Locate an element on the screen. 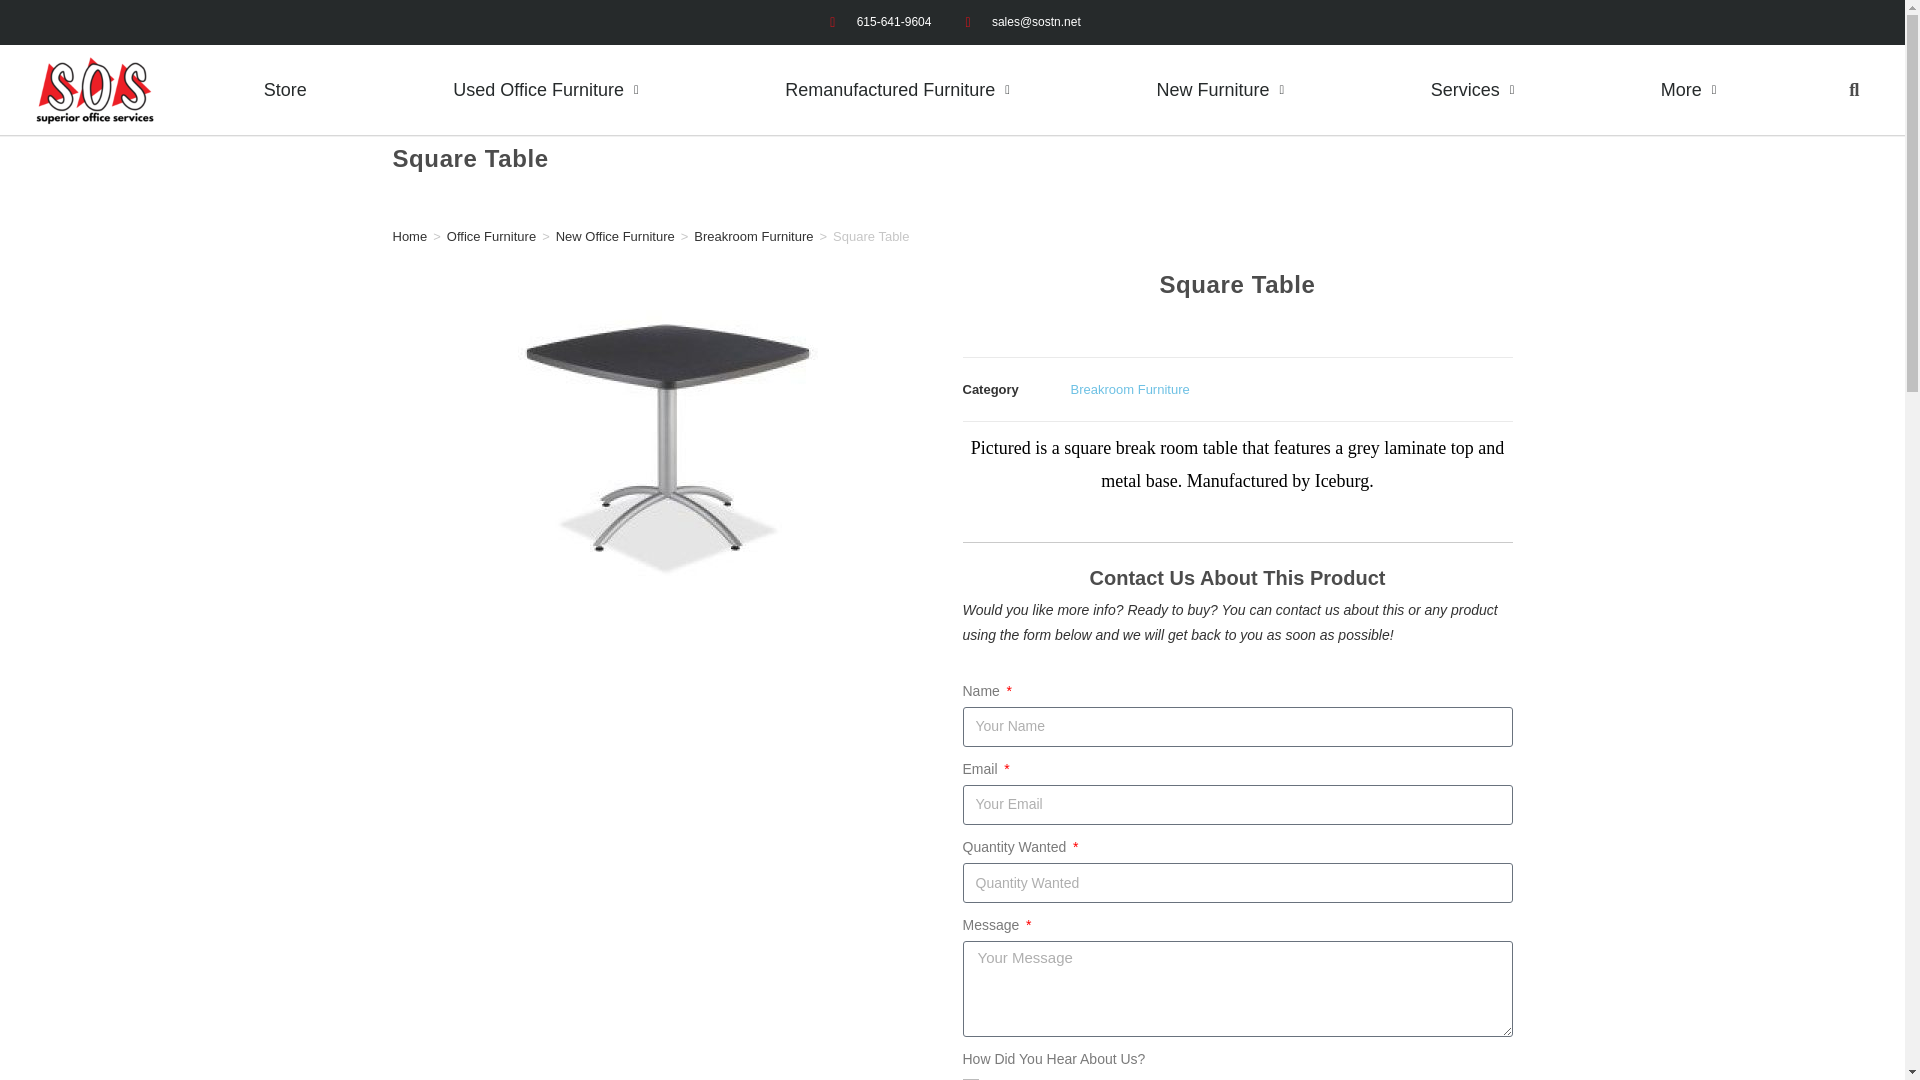 Image resolution: width=1920 pixels, height=1080 pixels. New Furniture is located at coordinates (1220, 90).